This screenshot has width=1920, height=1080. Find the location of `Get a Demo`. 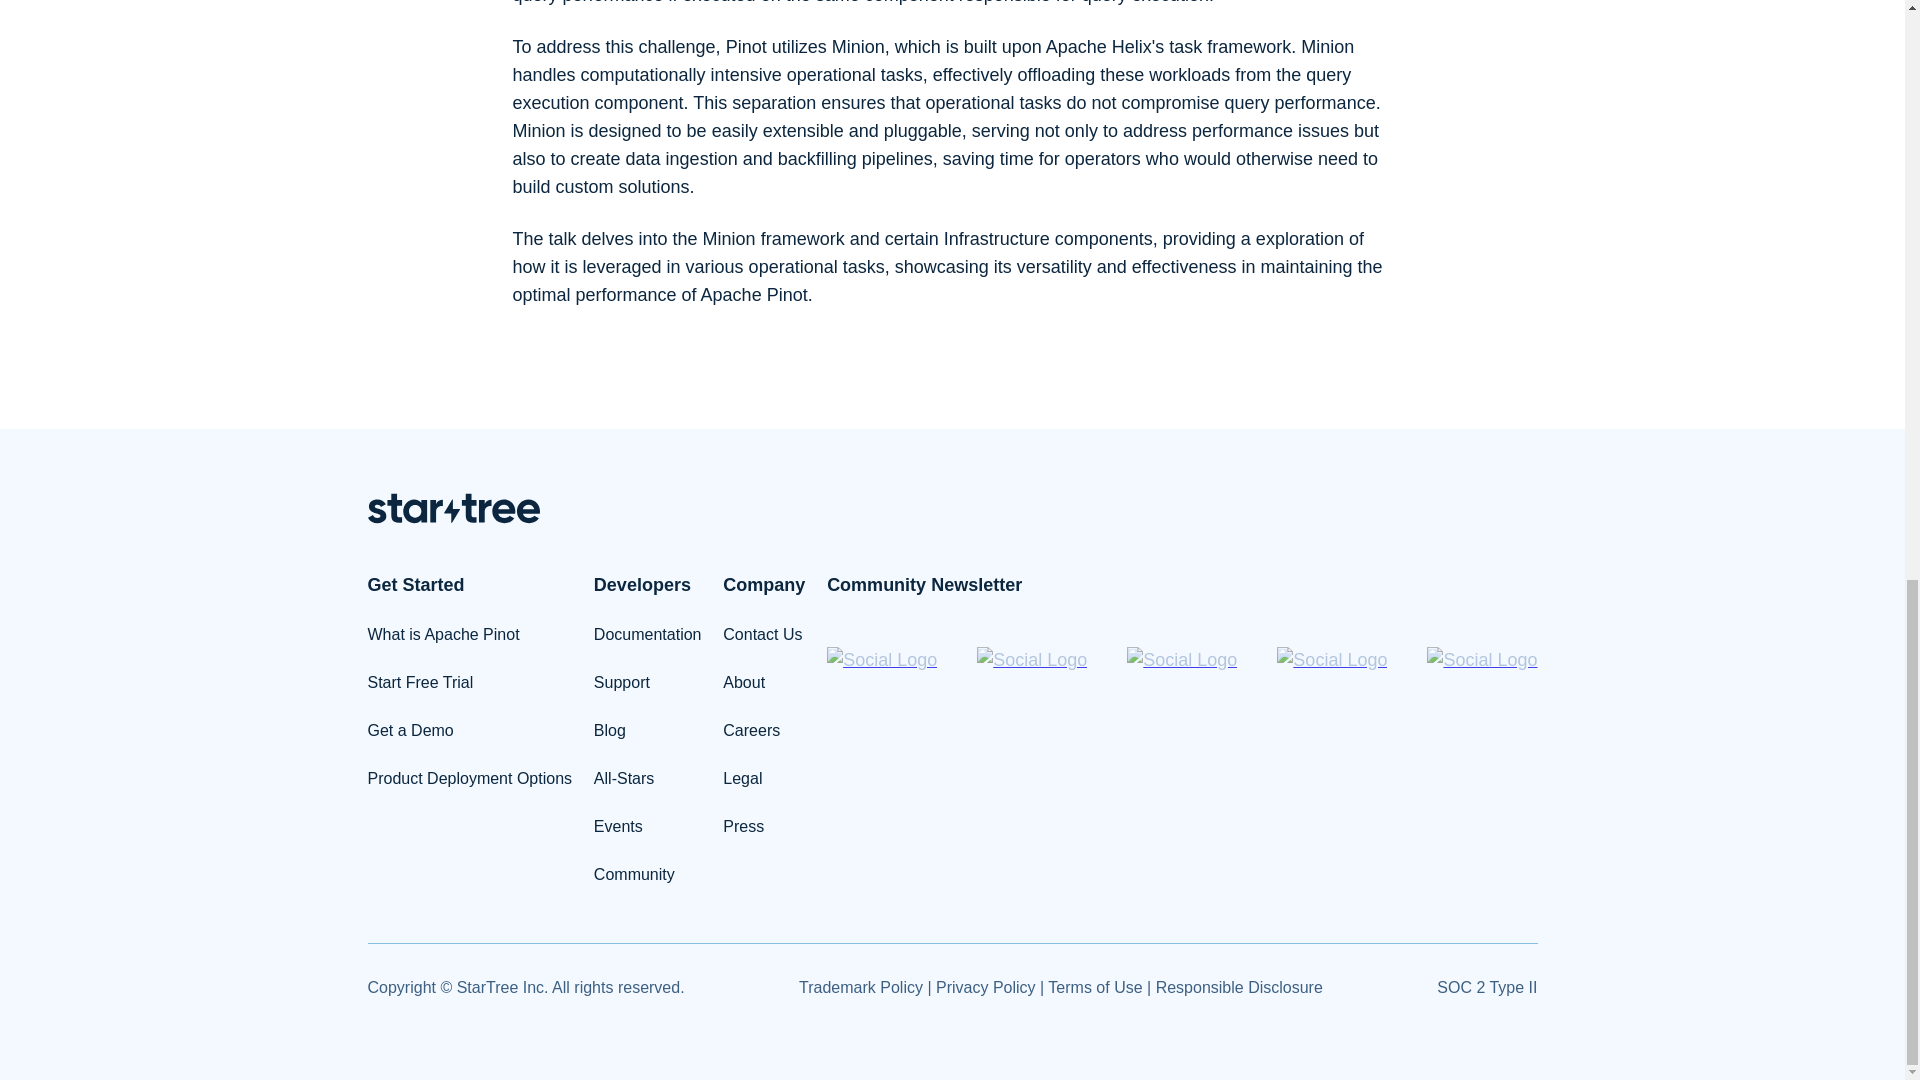

Get a Demo is located at coordinates (410, 730).